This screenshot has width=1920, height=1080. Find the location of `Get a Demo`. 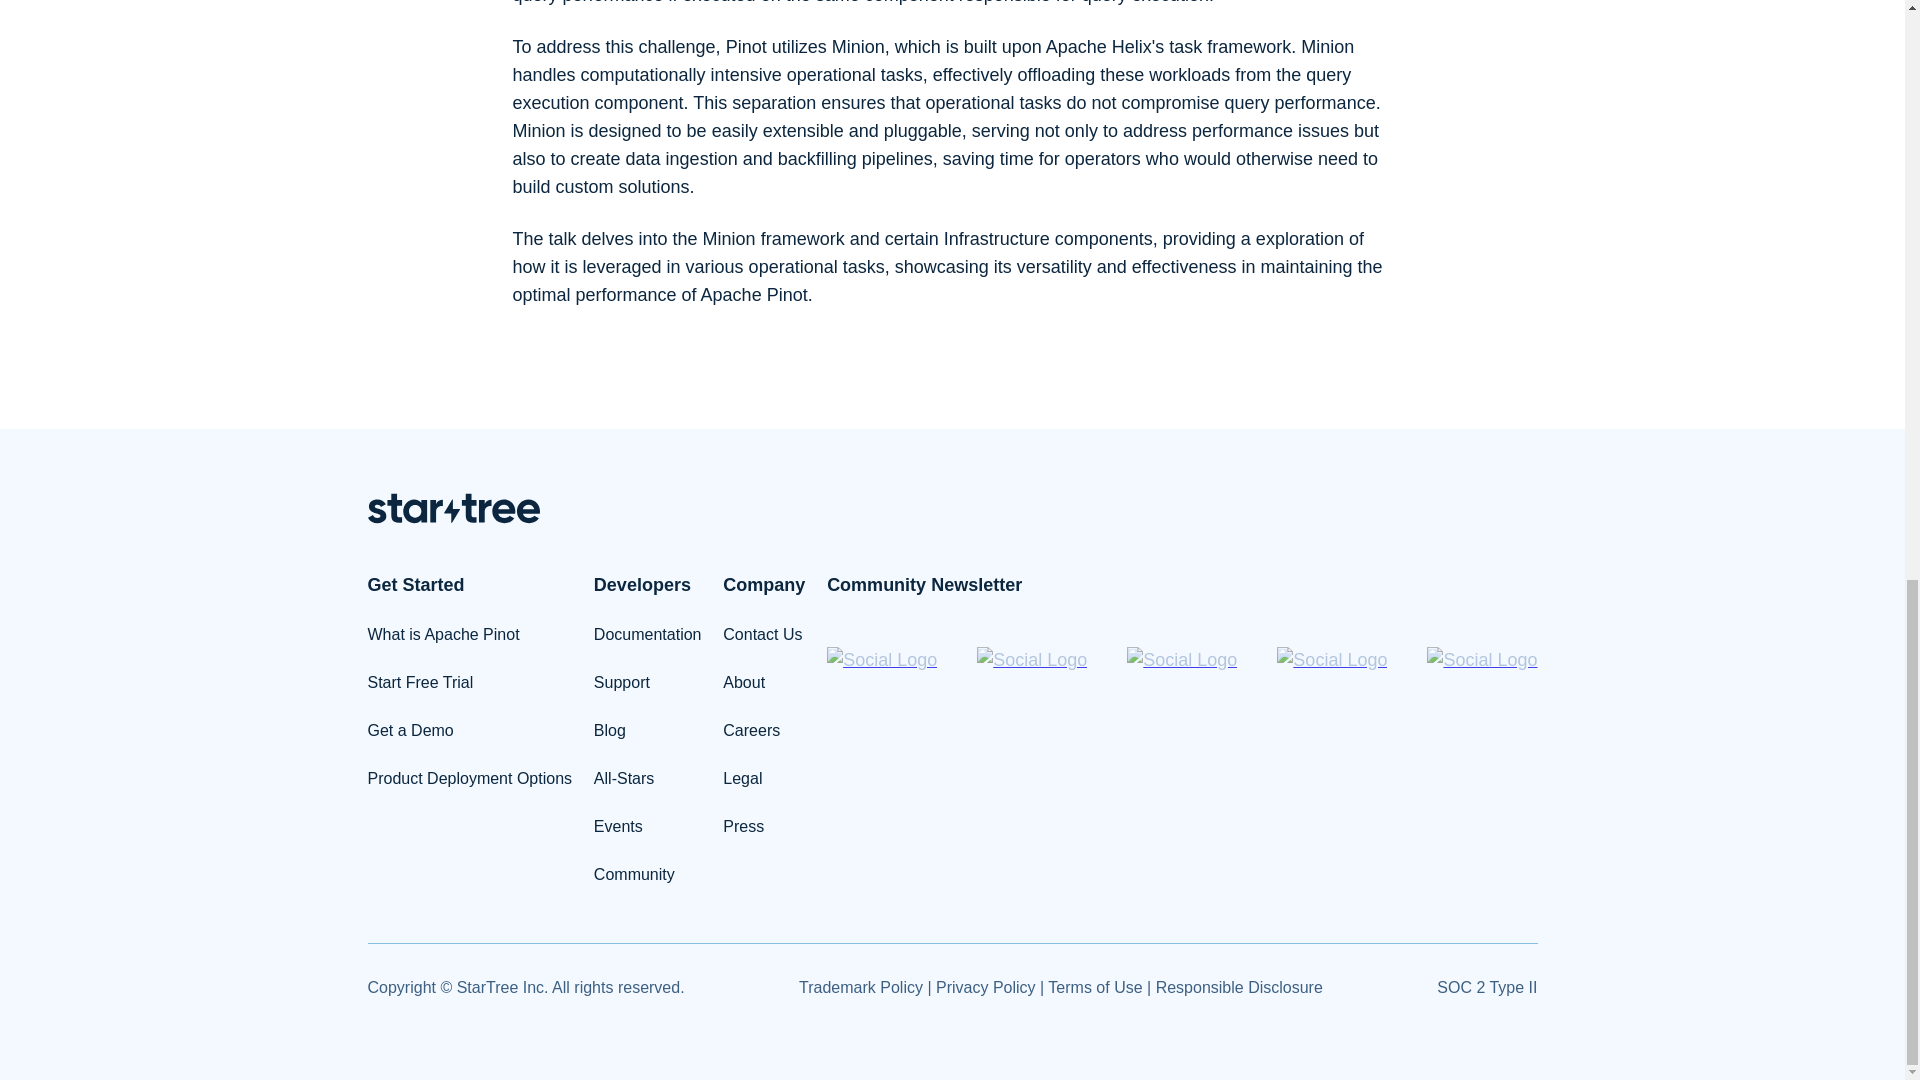

Get a Demo is located at coordinates (410, 730).